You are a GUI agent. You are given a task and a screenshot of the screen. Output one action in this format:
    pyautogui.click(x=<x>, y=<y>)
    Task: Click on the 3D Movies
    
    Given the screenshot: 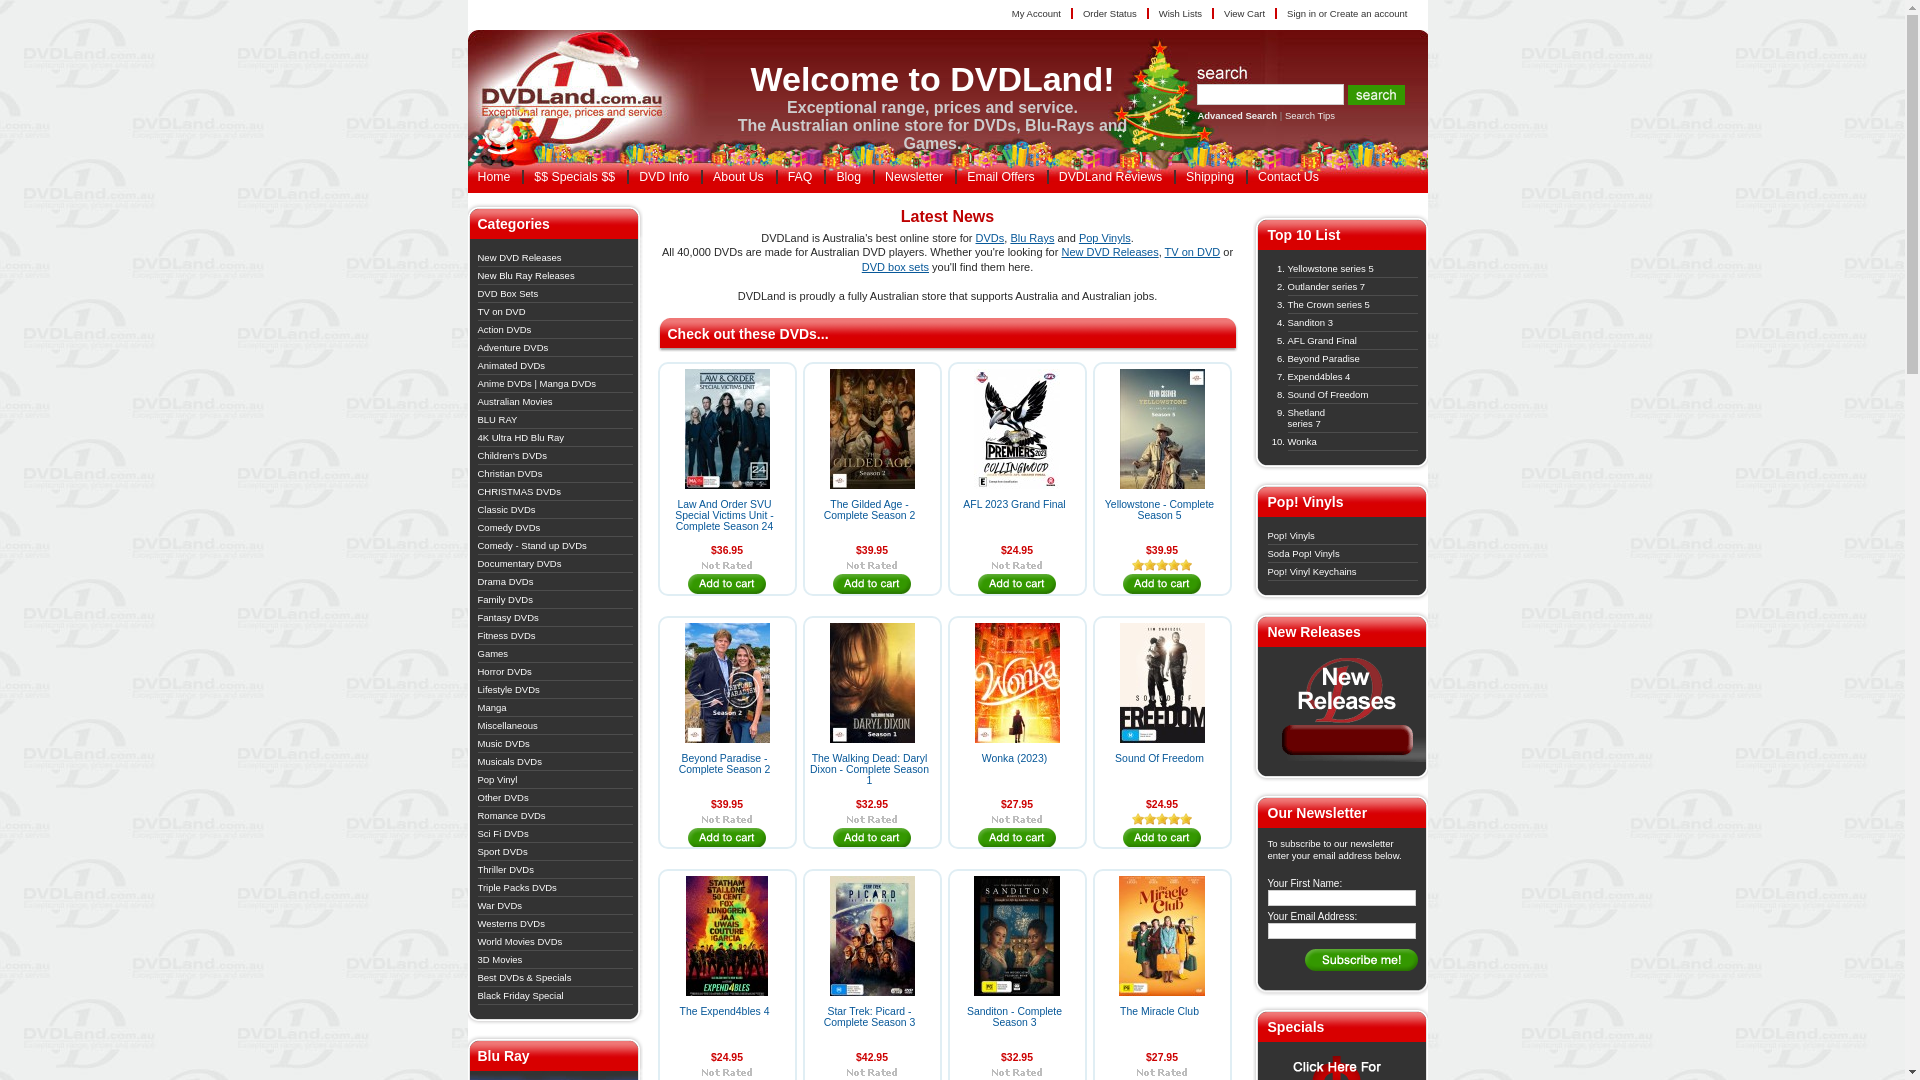 What is the action you would take?
    pyautogui.click(x=500, y=960)
    